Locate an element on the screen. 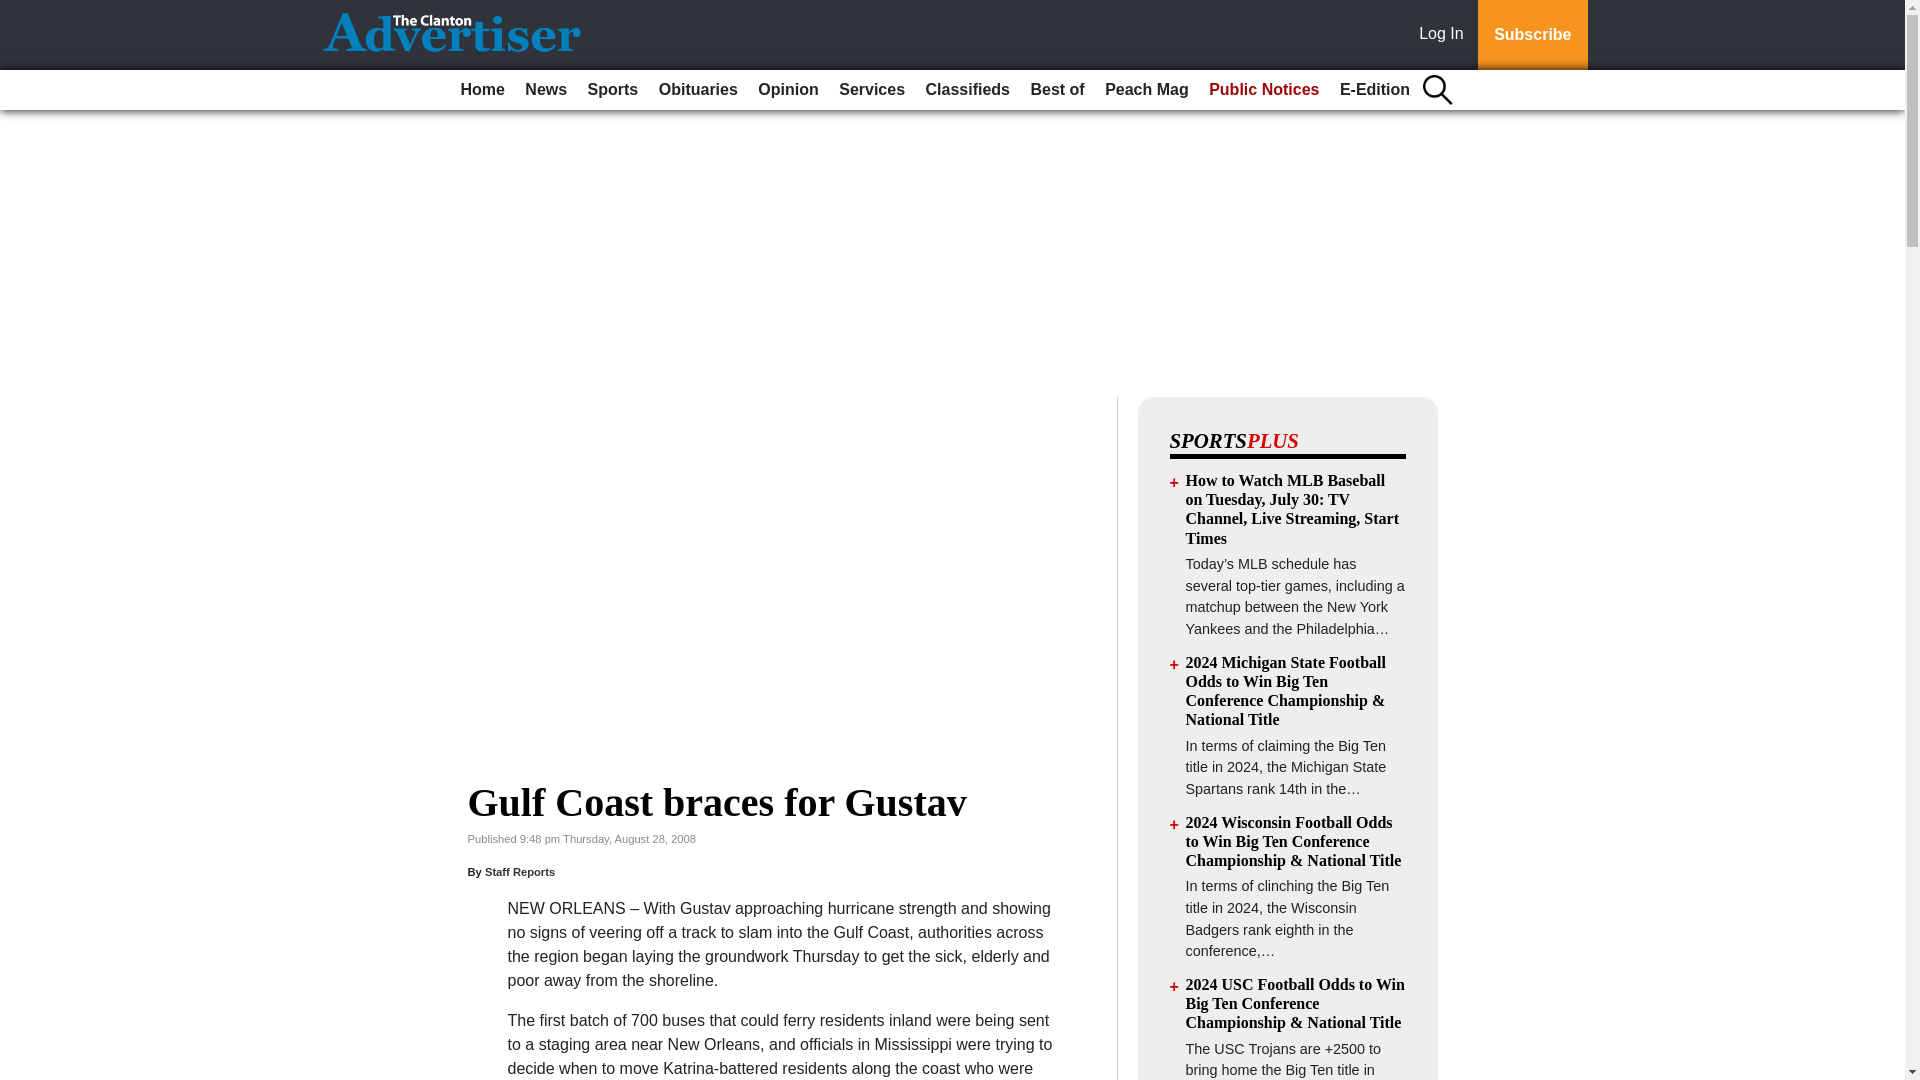 The image size is (1920, 1080). Best of is located at coordinates (1056, 90).